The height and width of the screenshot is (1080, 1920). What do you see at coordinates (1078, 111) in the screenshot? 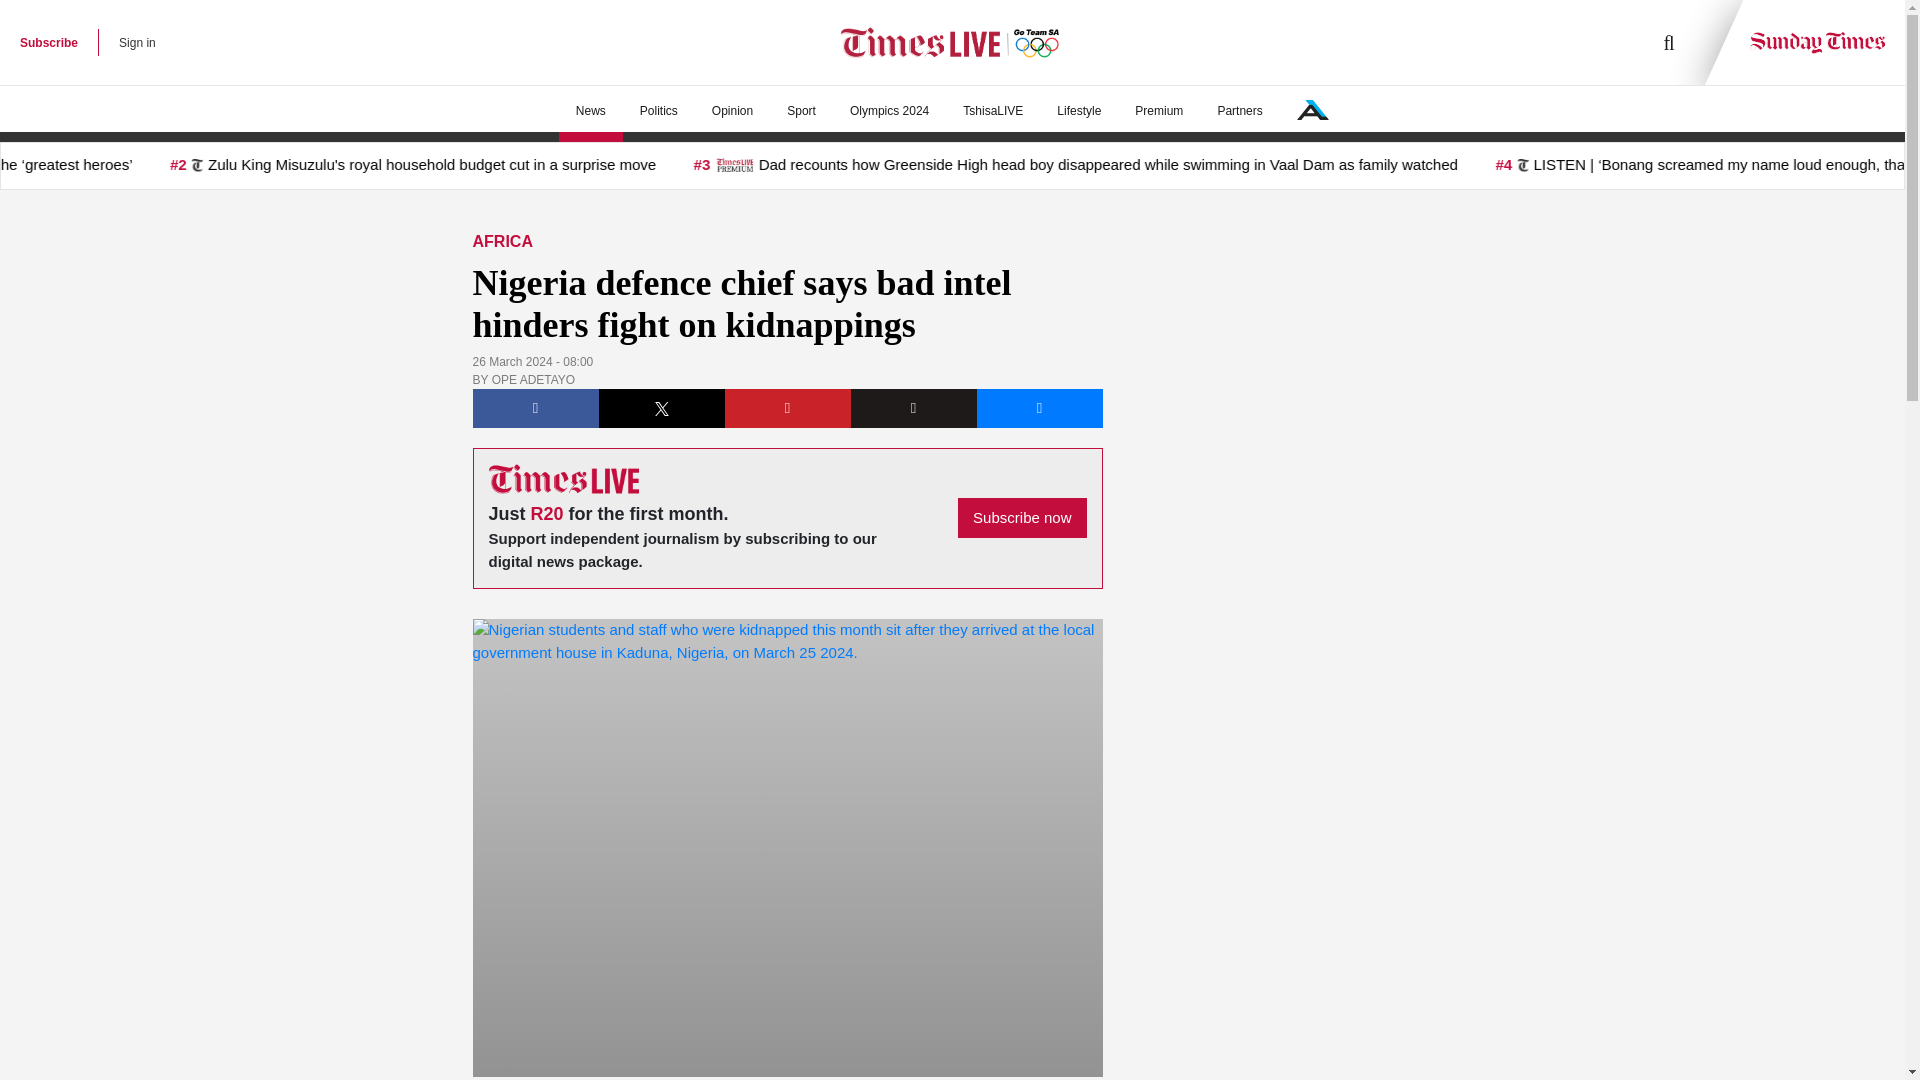
I see `Lifestyle` at bounding box center [1078, 111].